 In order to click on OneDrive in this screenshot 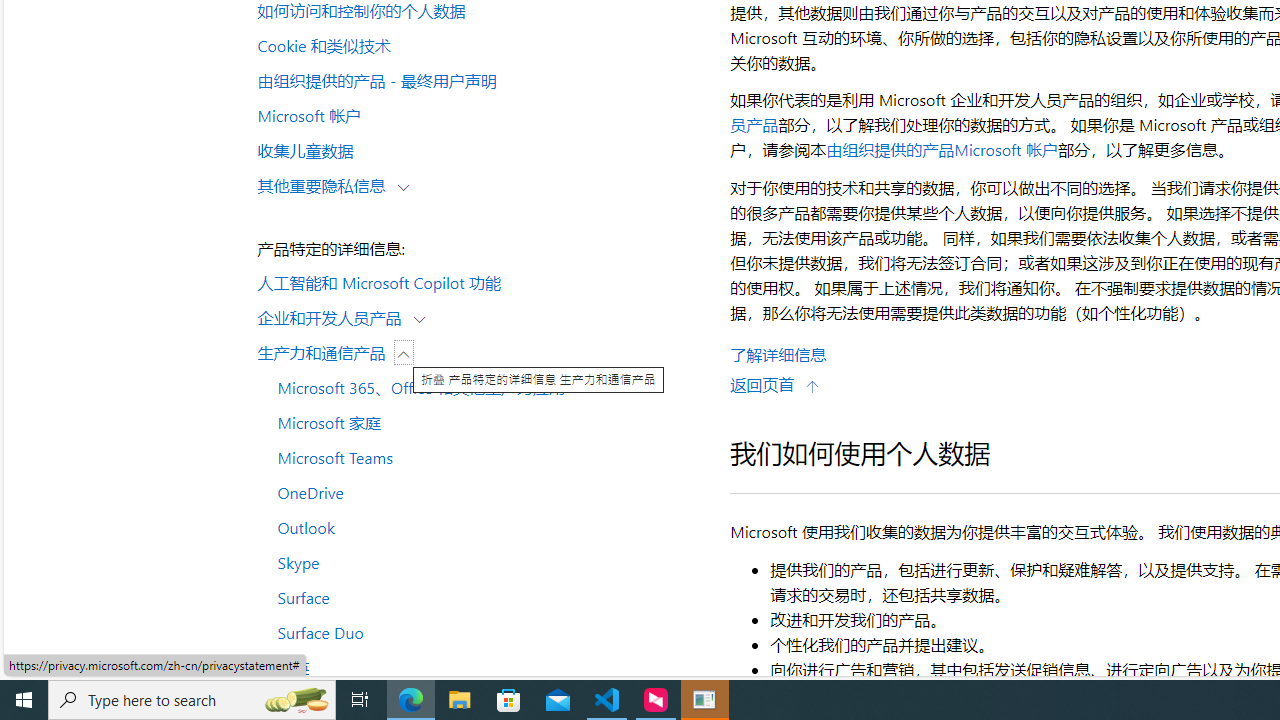, I will do `click(484, 491)`.